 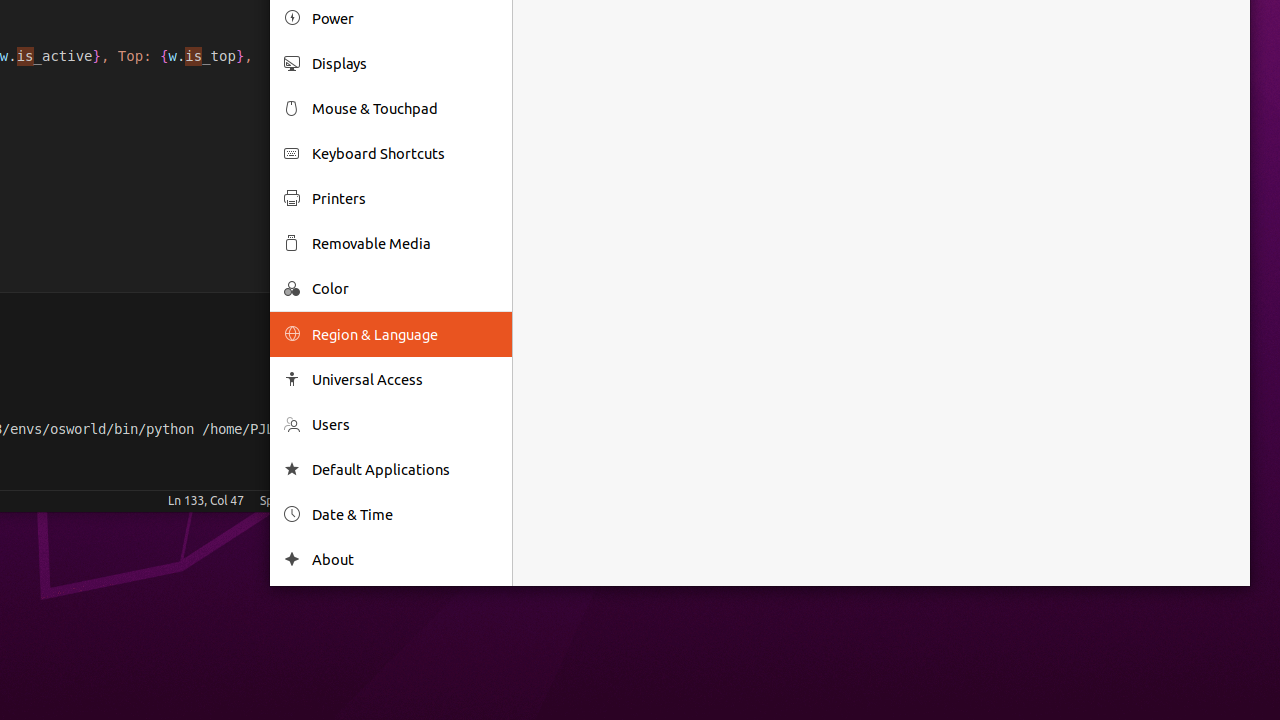 What do you see at coordinates (405, 154) in the screenshot?
I see `Keyboard Shortcuts` at bounding box center [405, 154].